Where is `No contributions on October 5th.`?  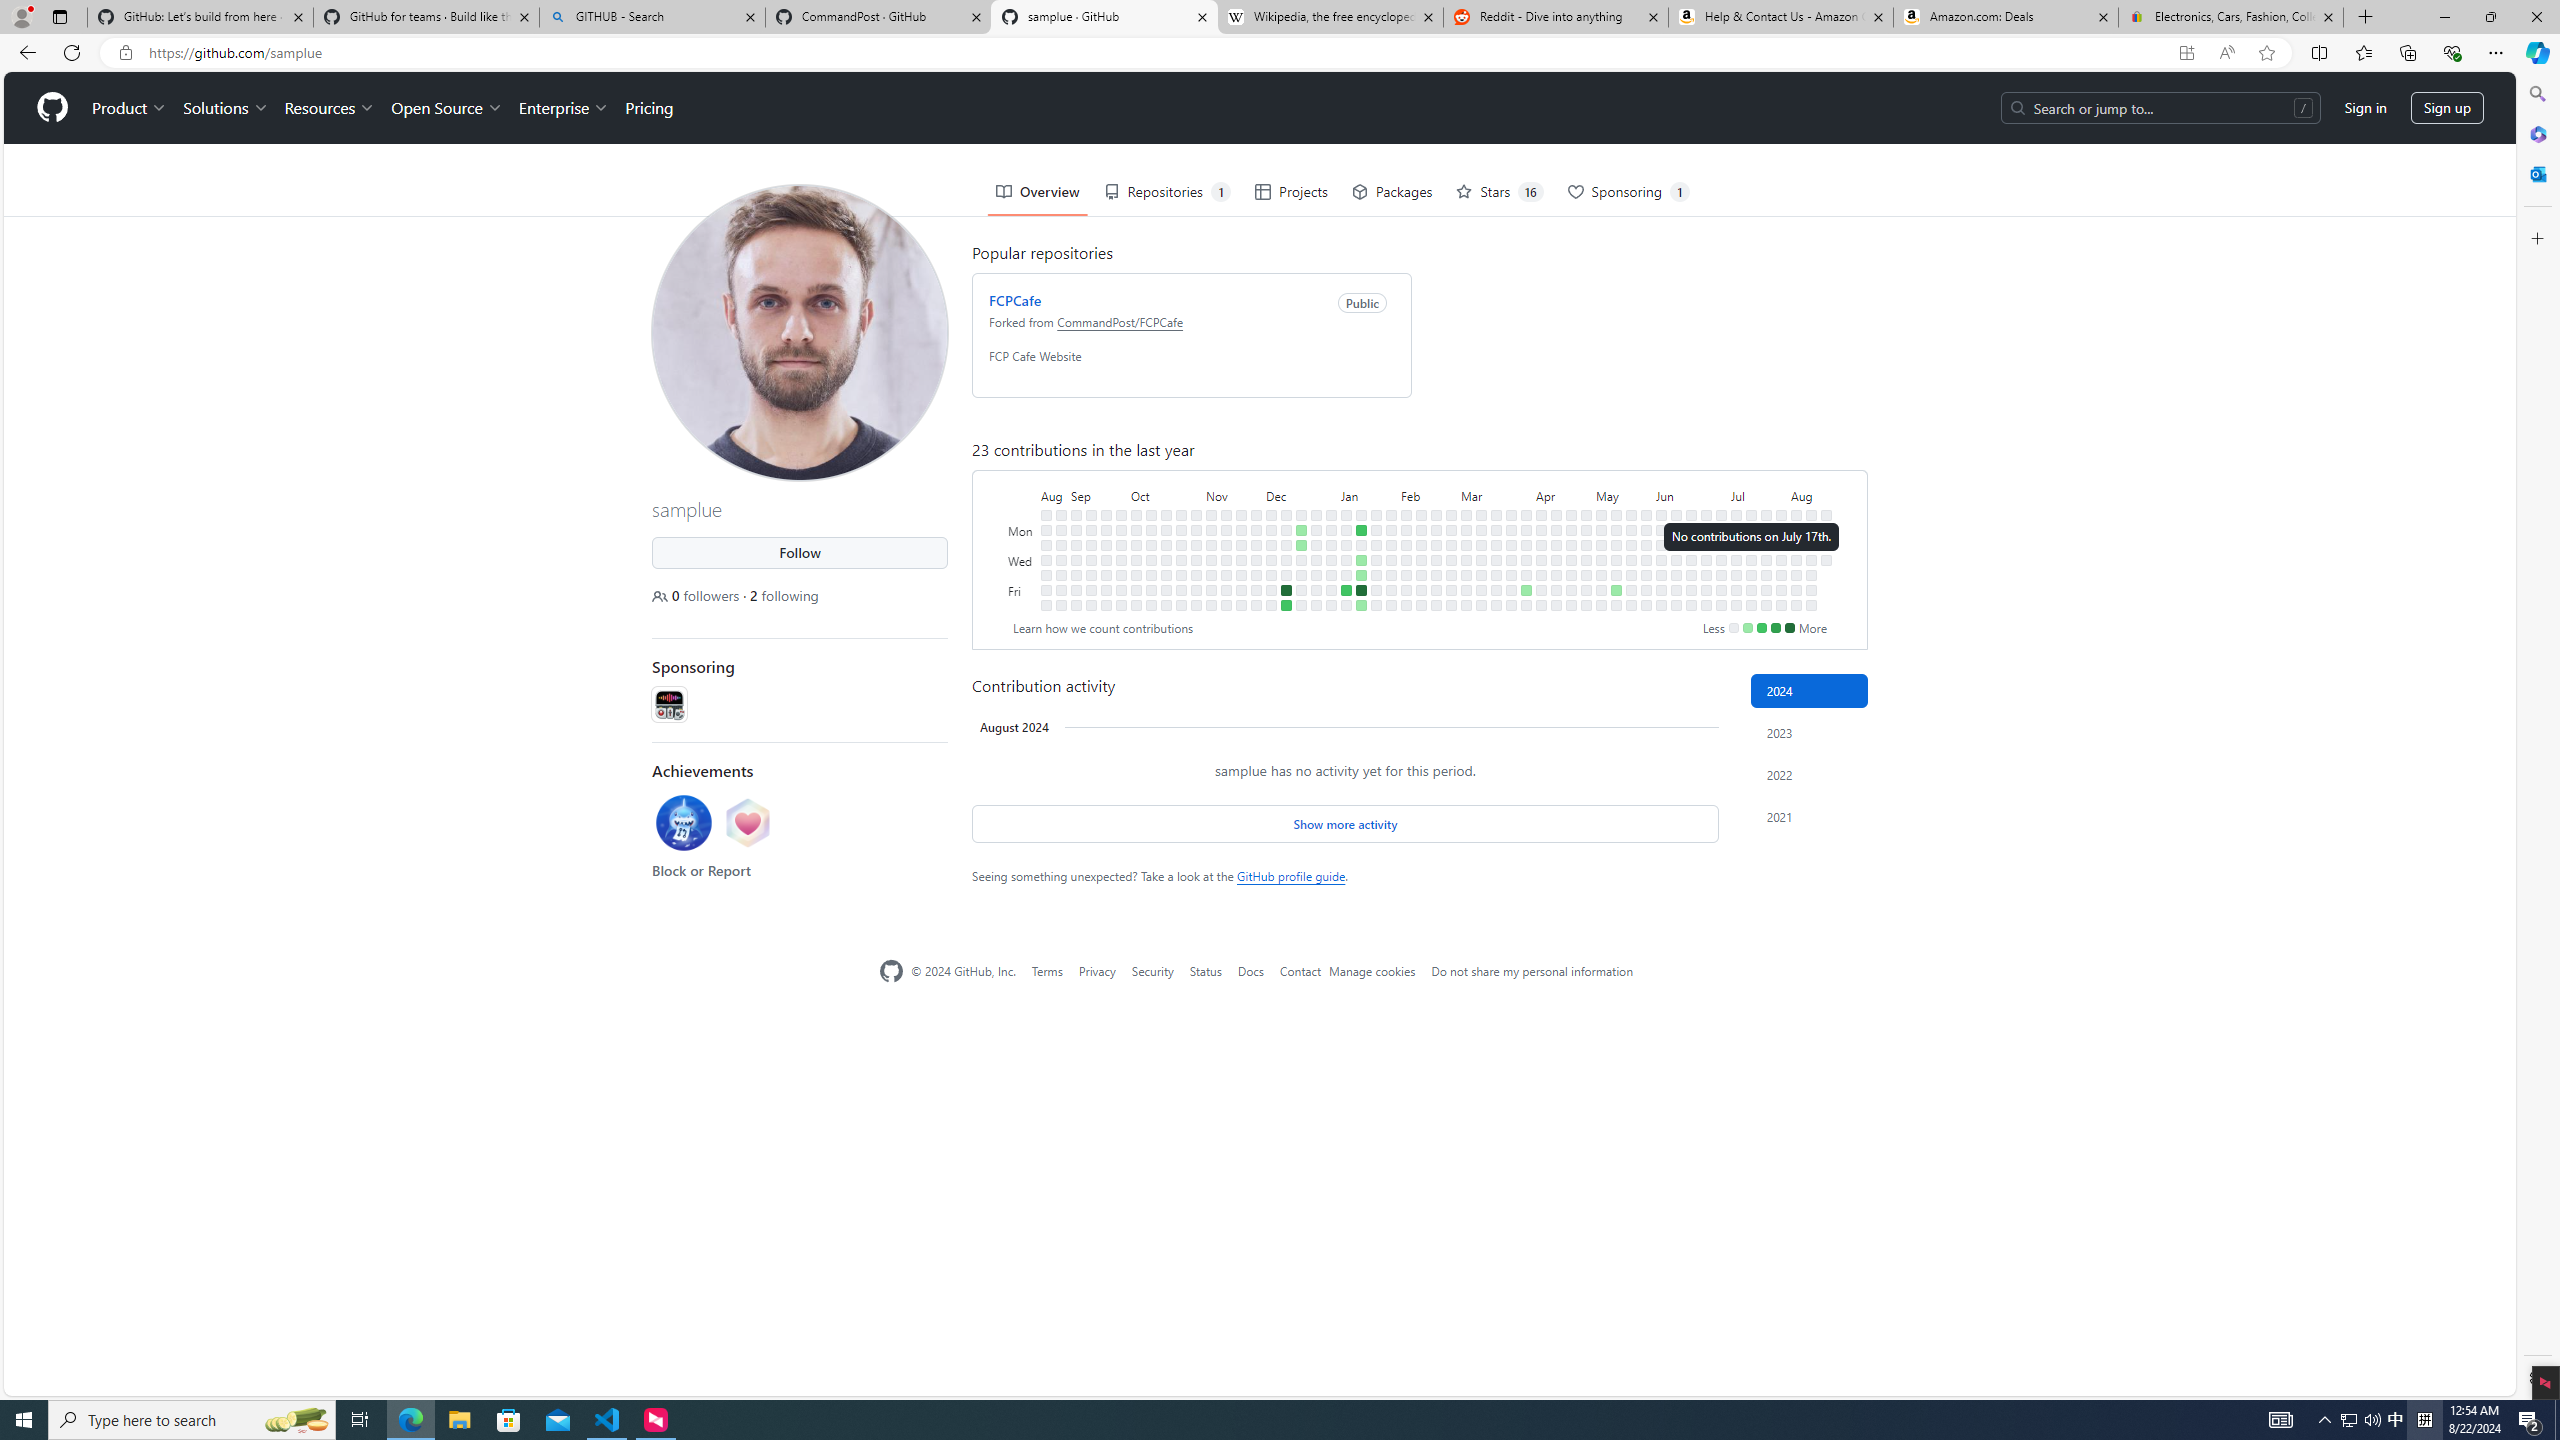 No contributions on October 5th. is located at coordinates (1136, 574).